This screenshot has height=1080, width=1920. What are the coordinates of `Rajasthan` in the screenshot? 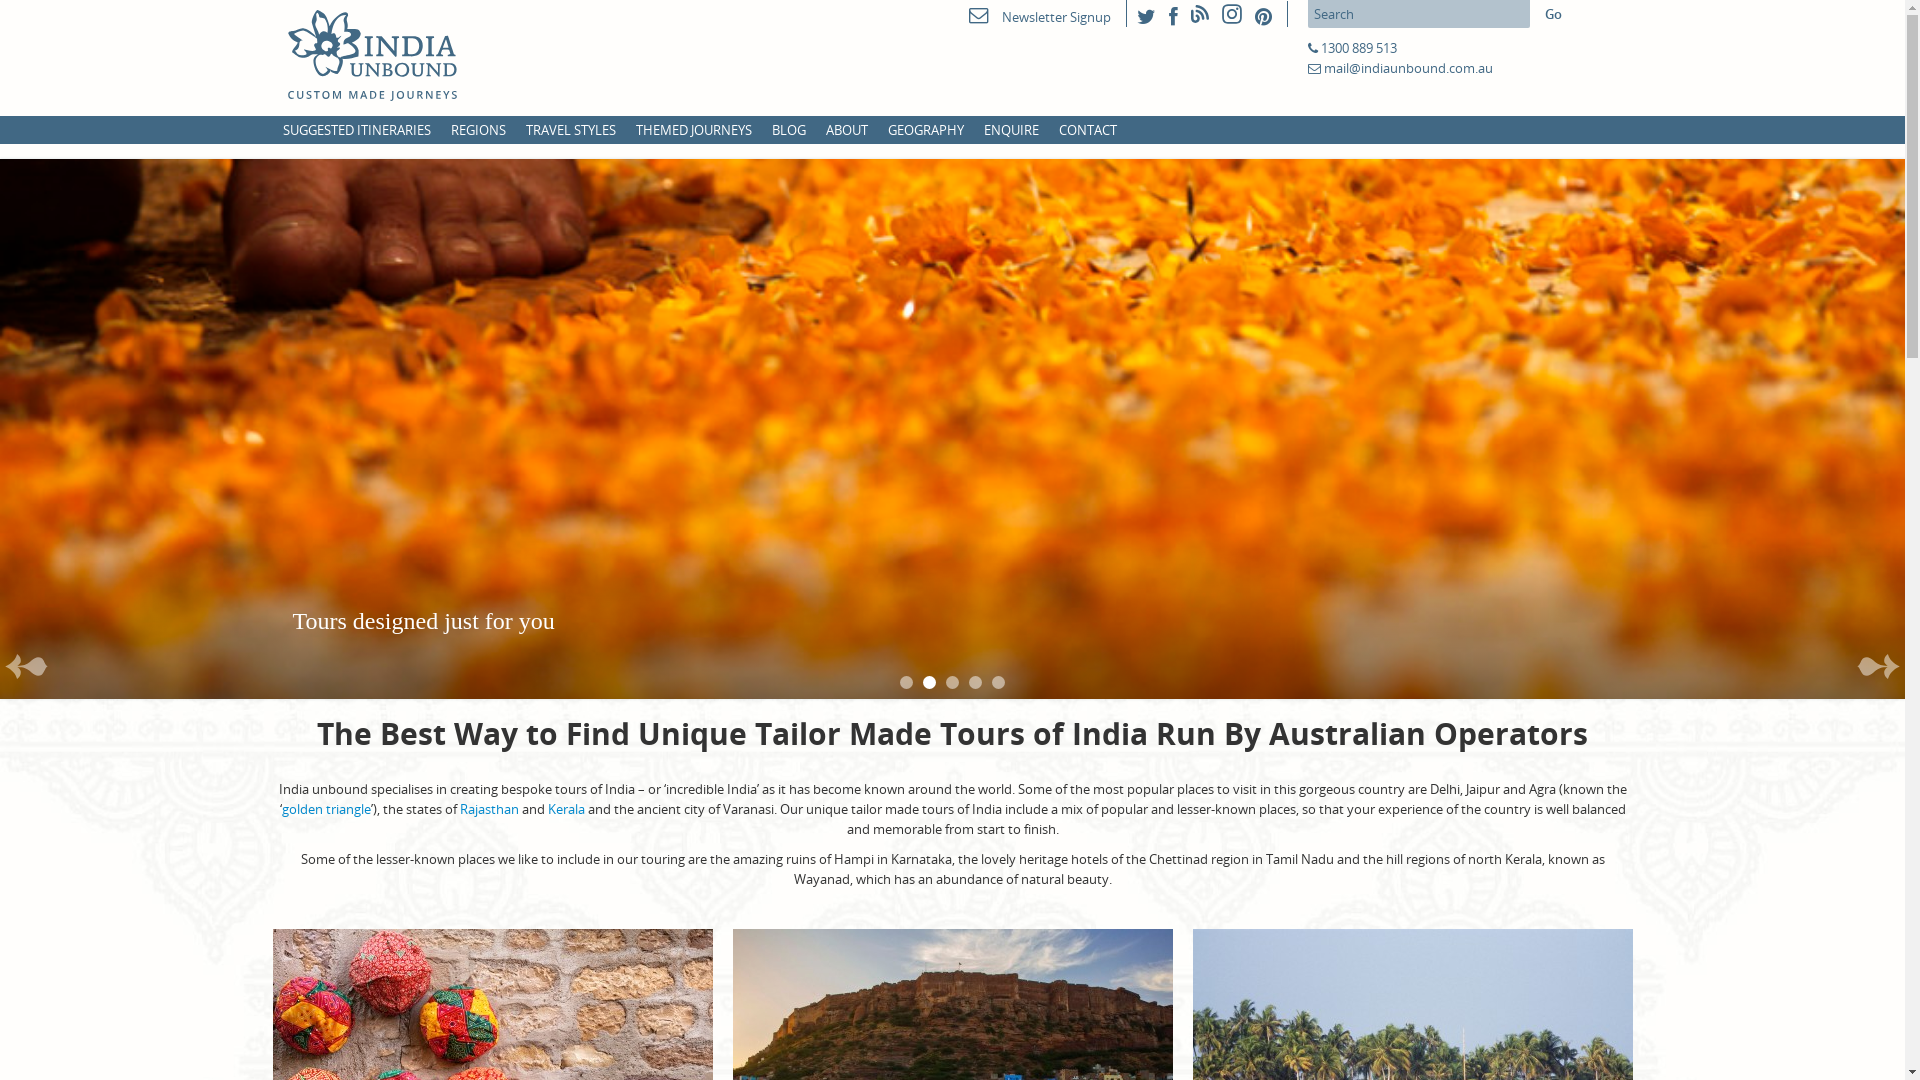 It's located at (490, 809).